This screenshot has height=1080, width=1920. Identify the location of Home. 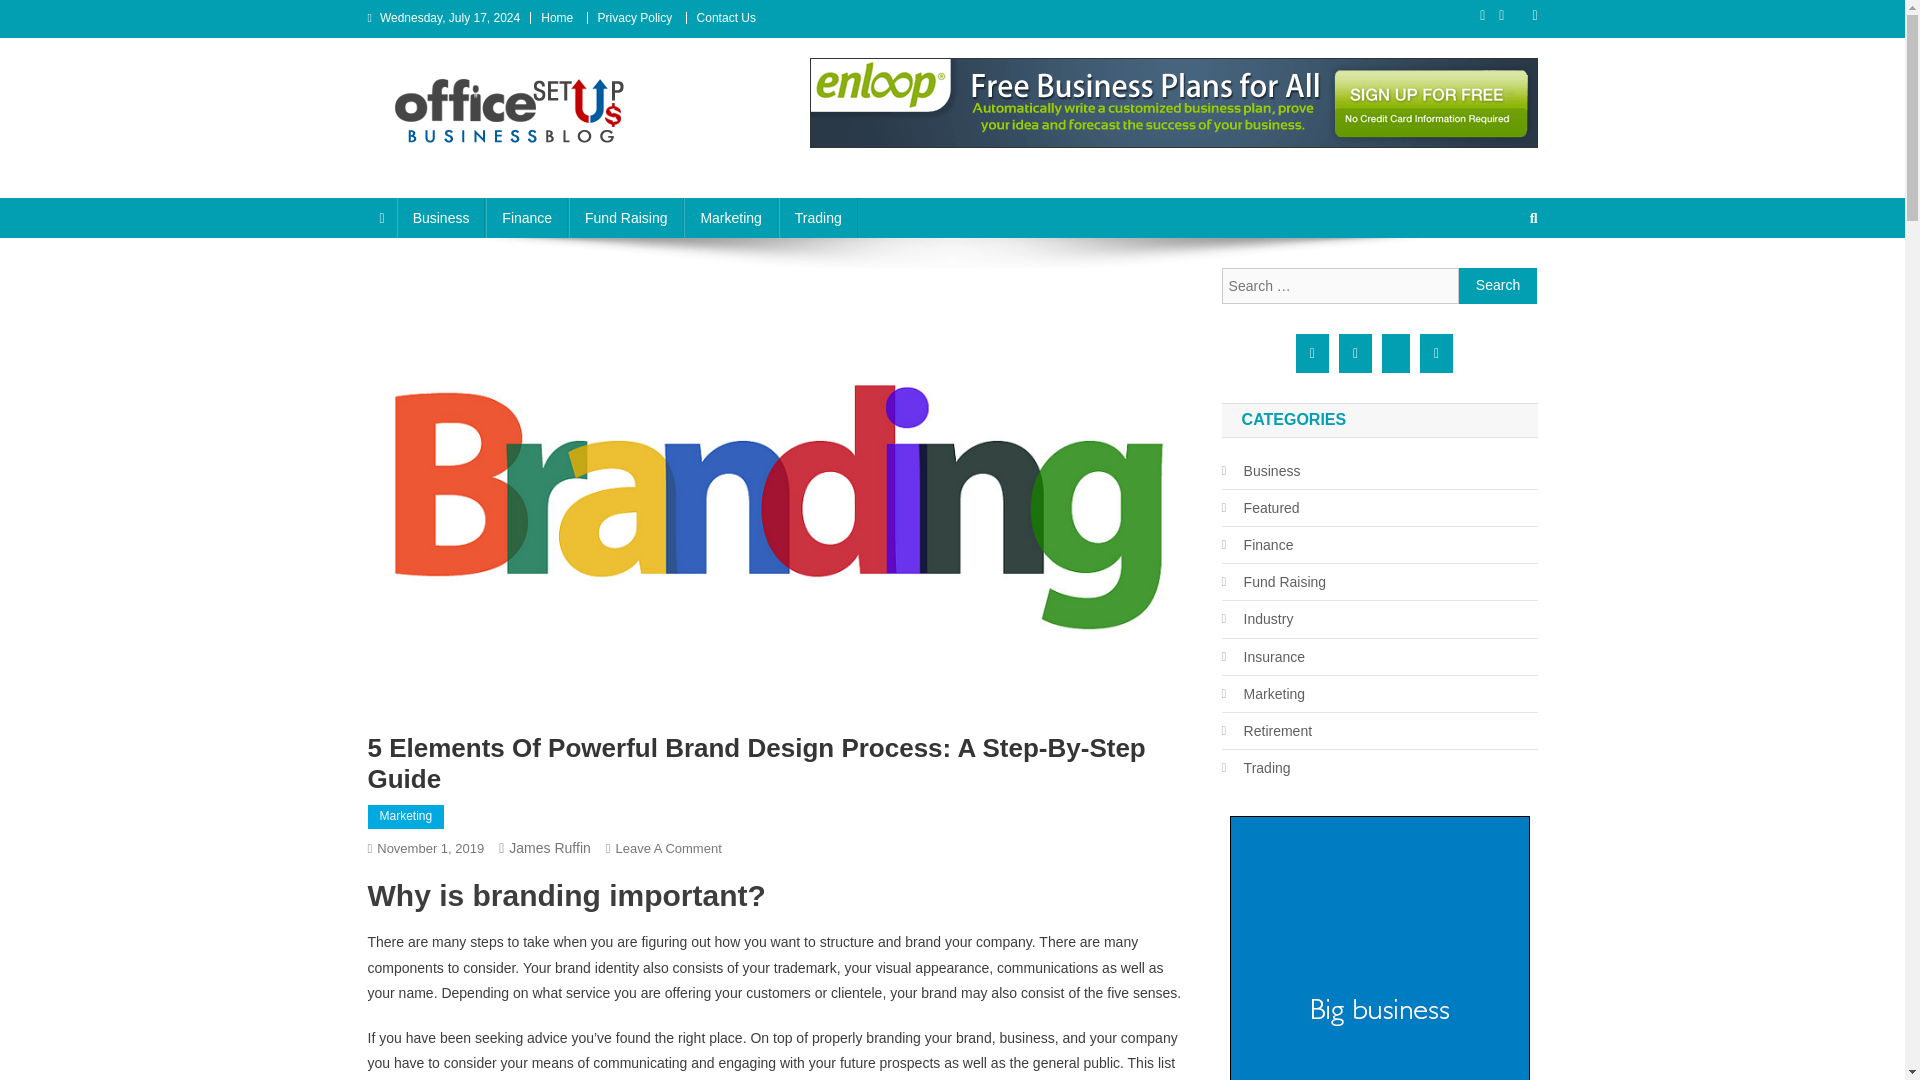
(556, 17).